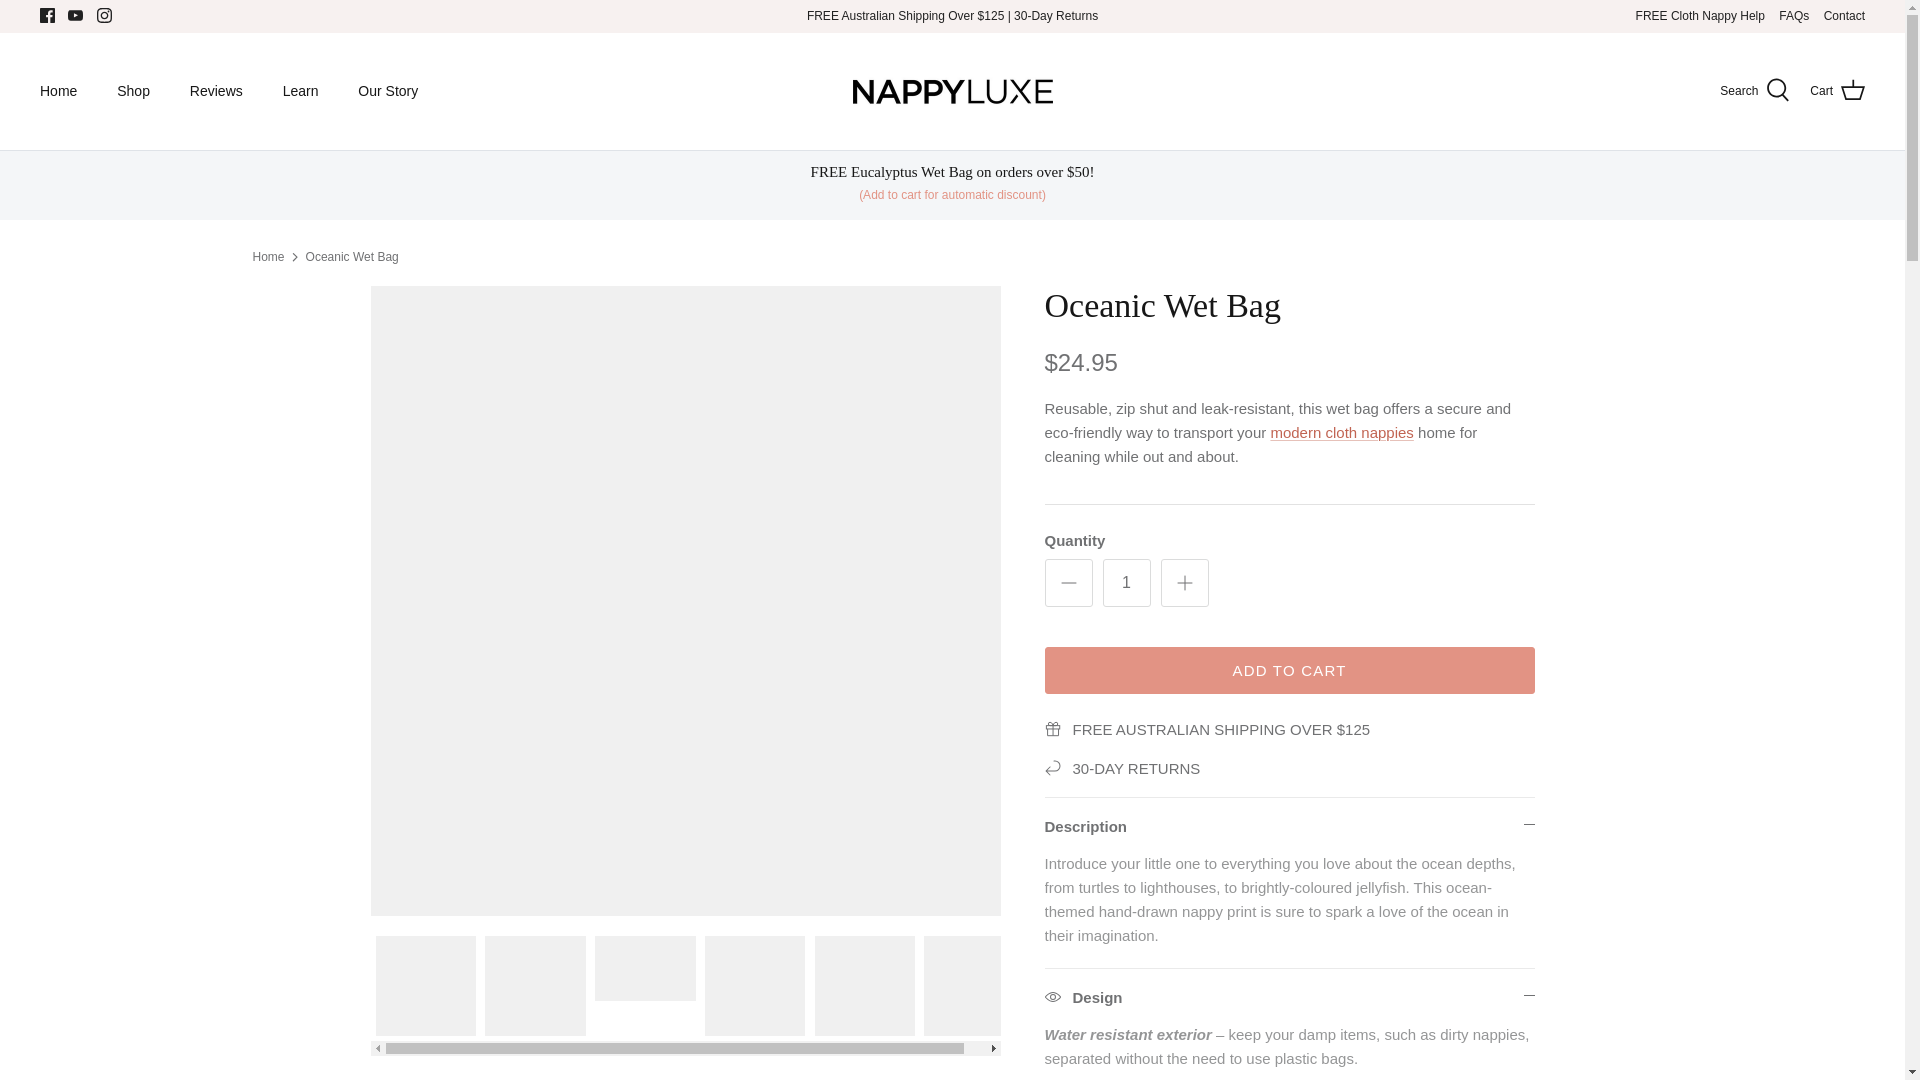  Describe the element at coordinates (952, 90) in the screenshot. I see `NappyLuxe` at that location.